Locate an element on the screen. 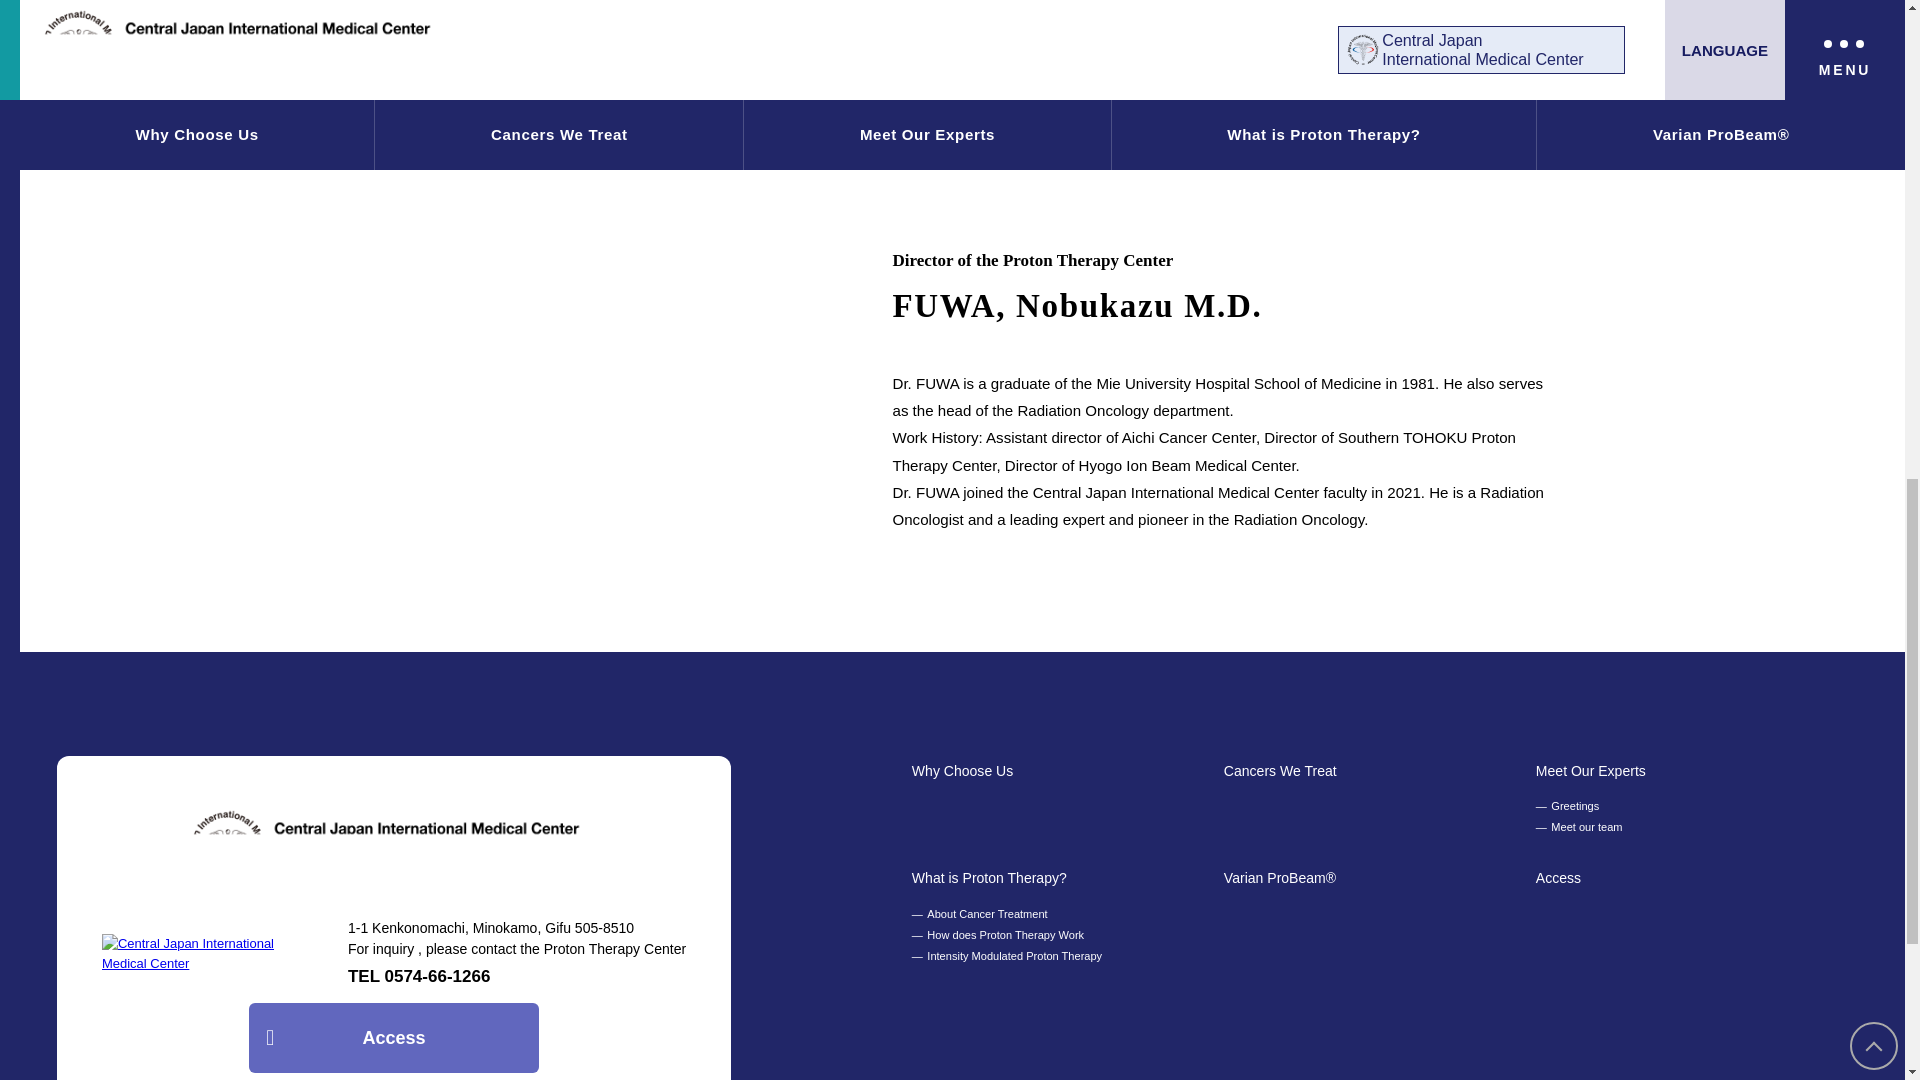  Meet Our Experts is located at coordinates (1590, 770).